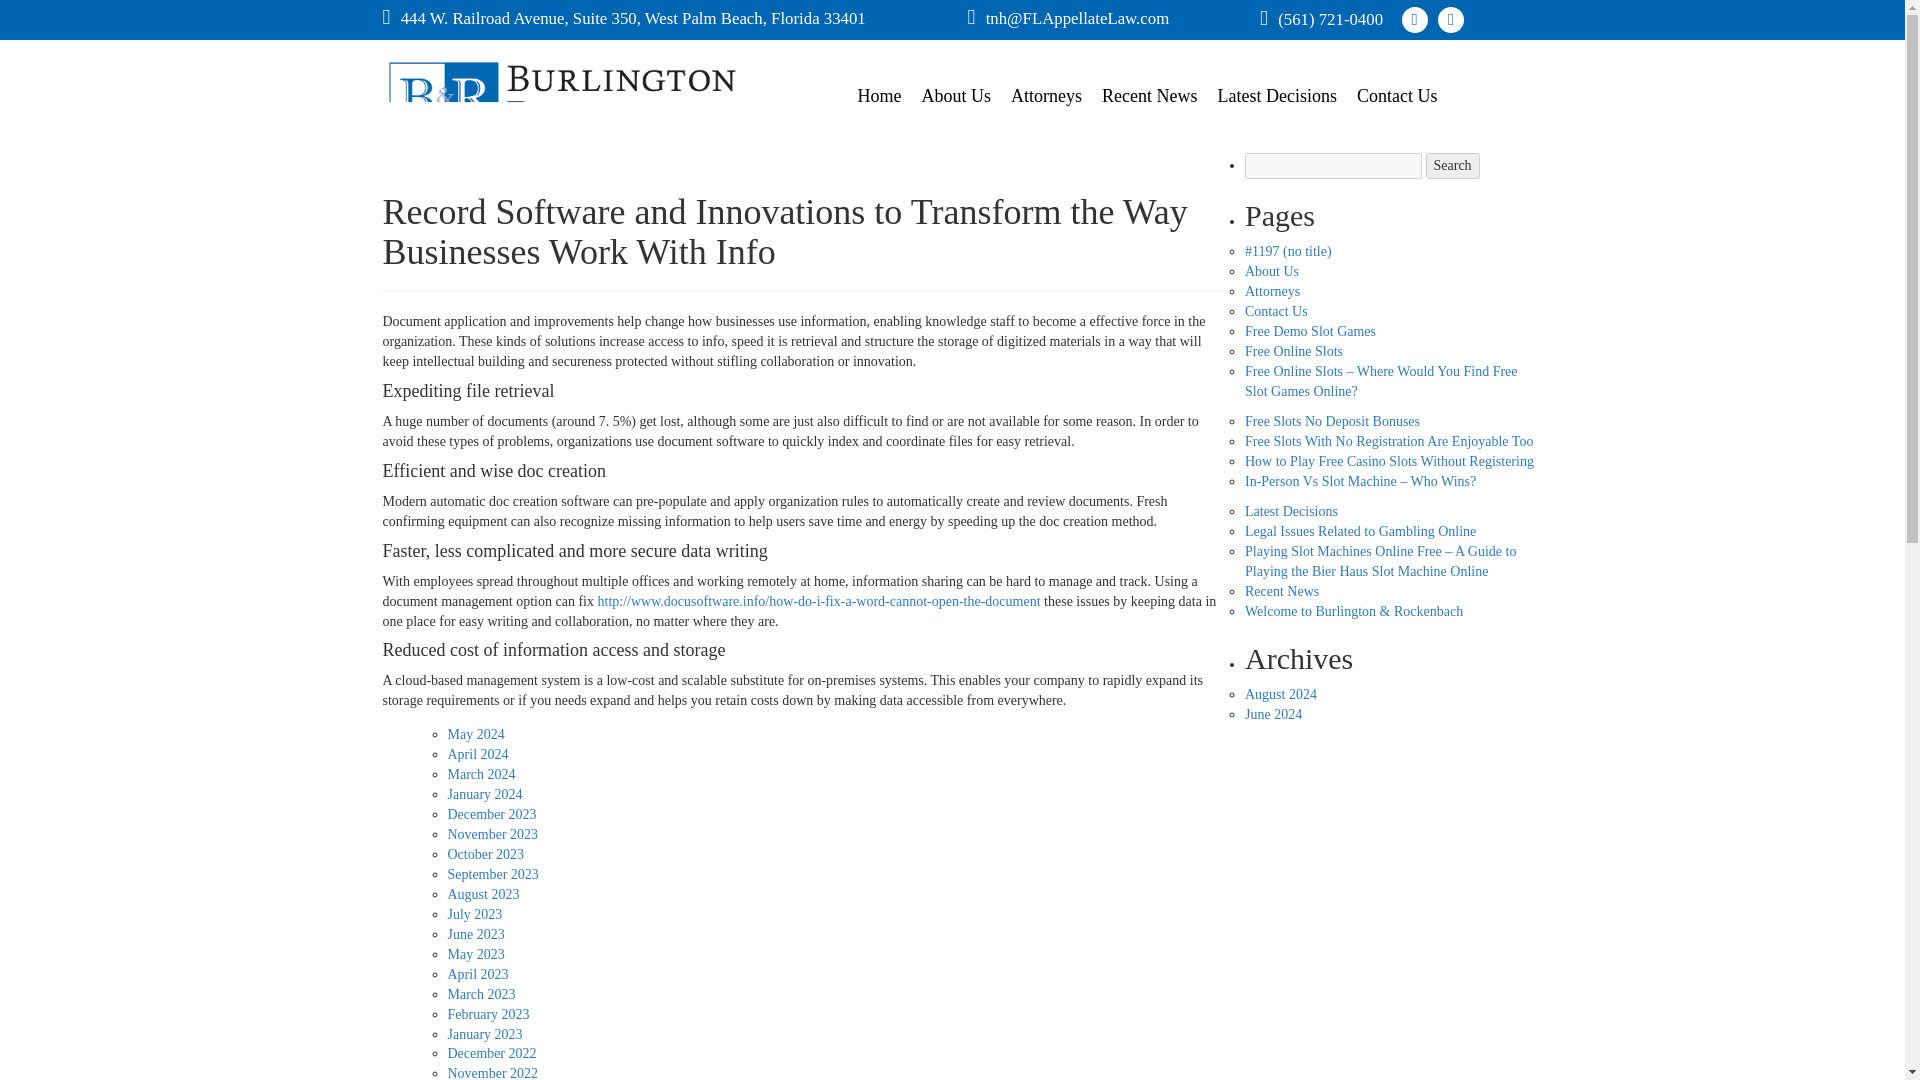  What do you see at coordinates (493, 834) in the screenshot?
I see `November 2023` at bounding box center [493, 834].